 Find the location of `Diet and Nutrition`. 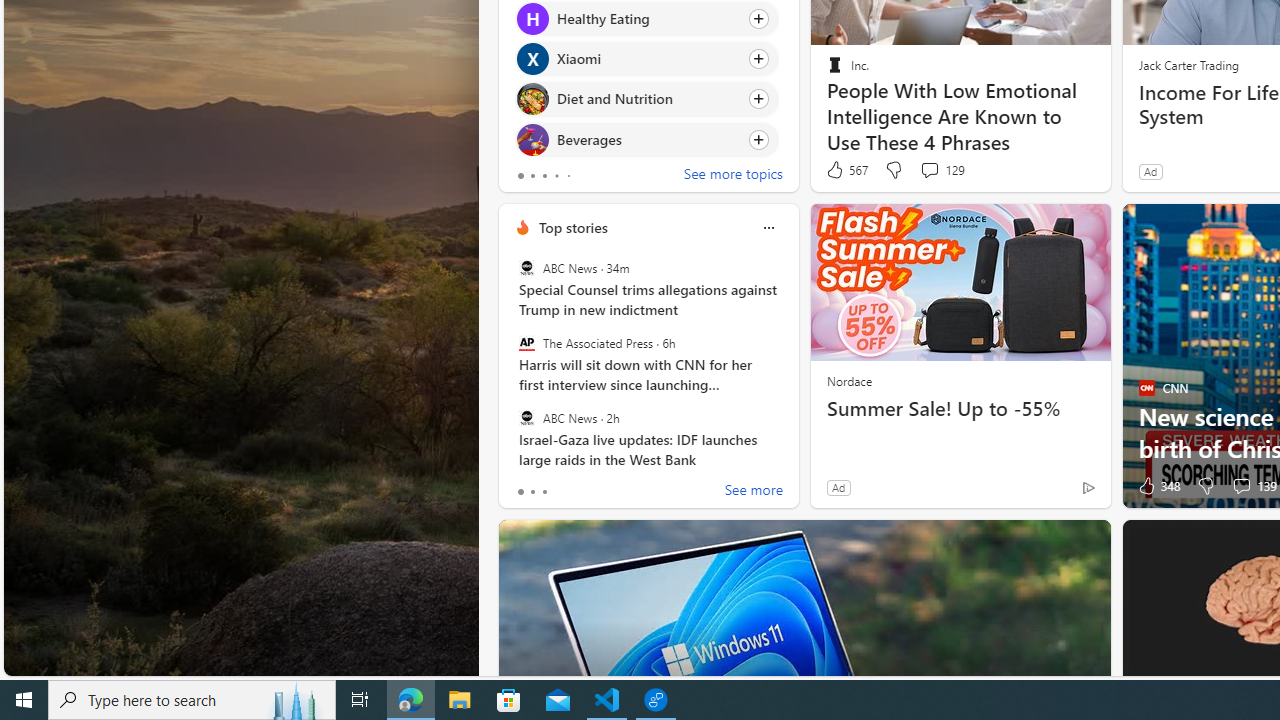

Diet and Nutrition is located at coordinates (532, 98).